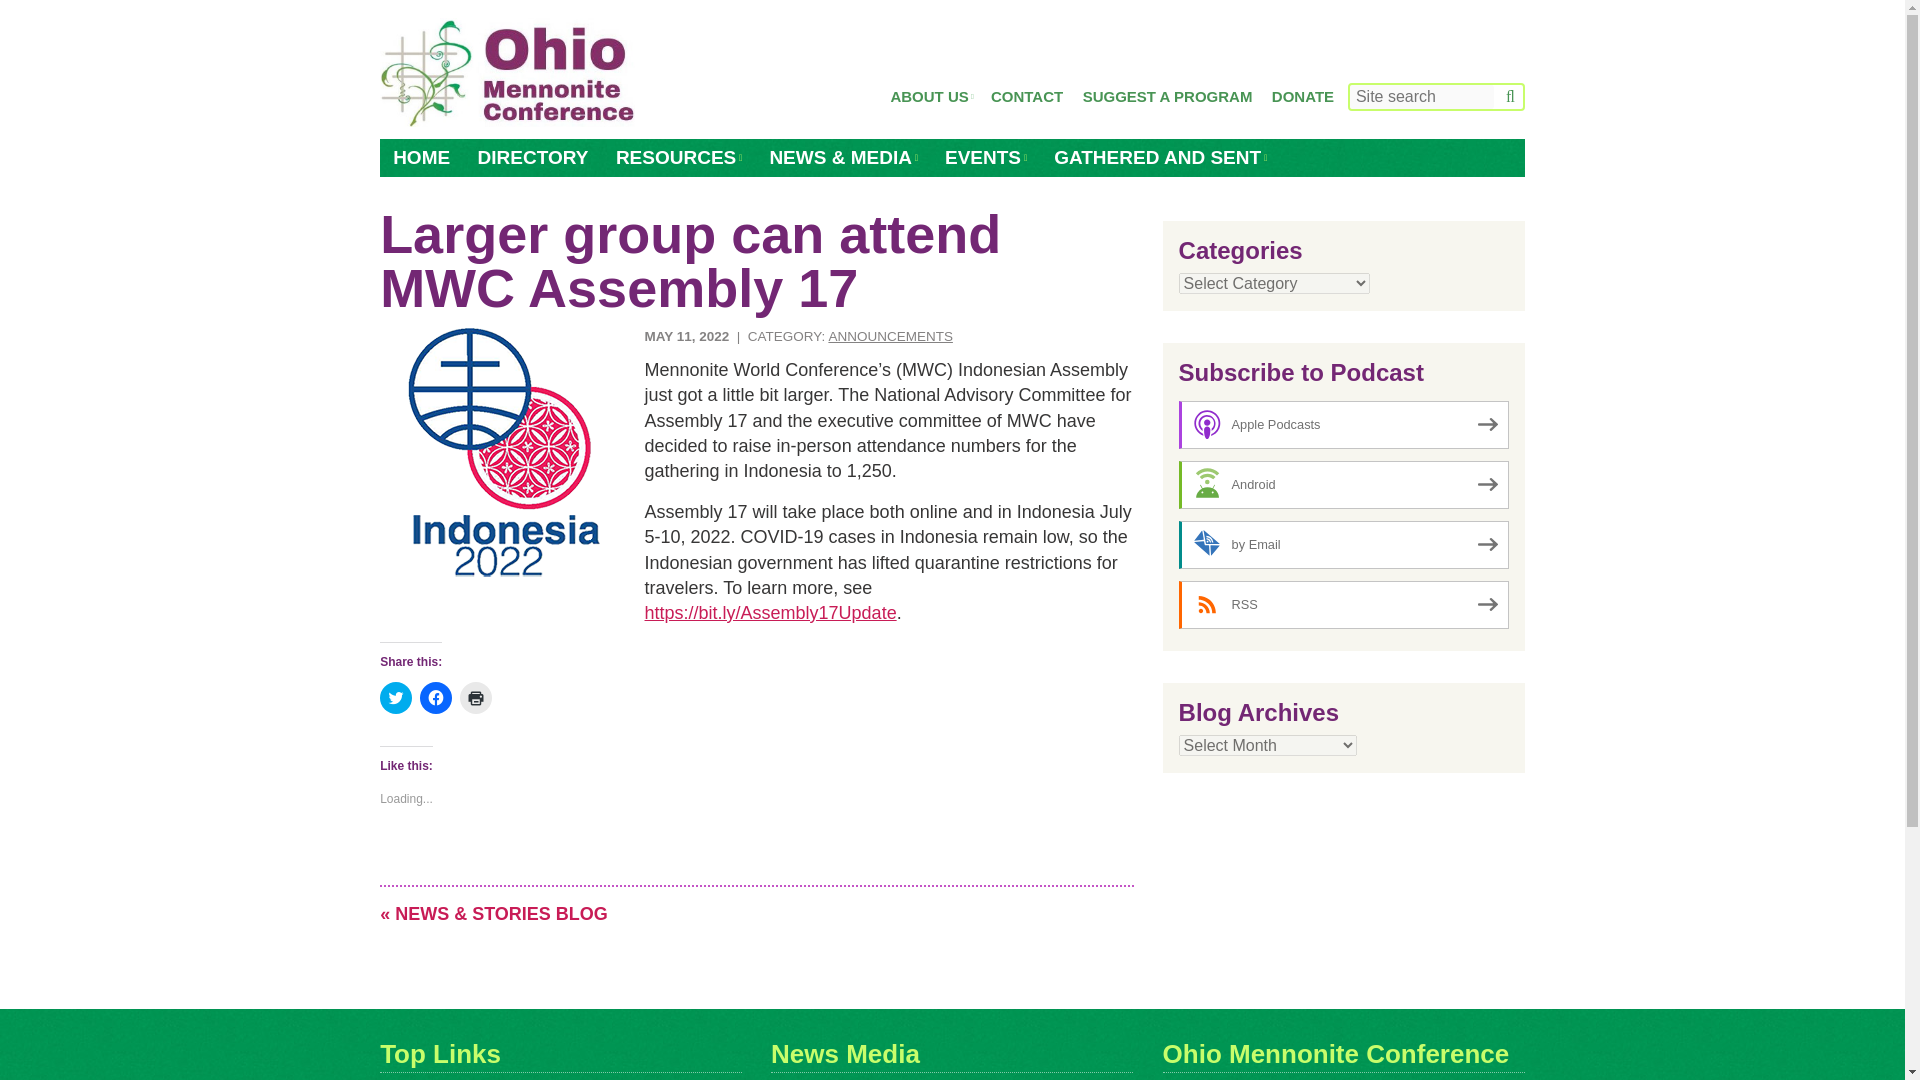 Image resolution: width=1920 pixels, height=1080 pixels. I want to click on Click to share on Twitter, so click(396, 697).